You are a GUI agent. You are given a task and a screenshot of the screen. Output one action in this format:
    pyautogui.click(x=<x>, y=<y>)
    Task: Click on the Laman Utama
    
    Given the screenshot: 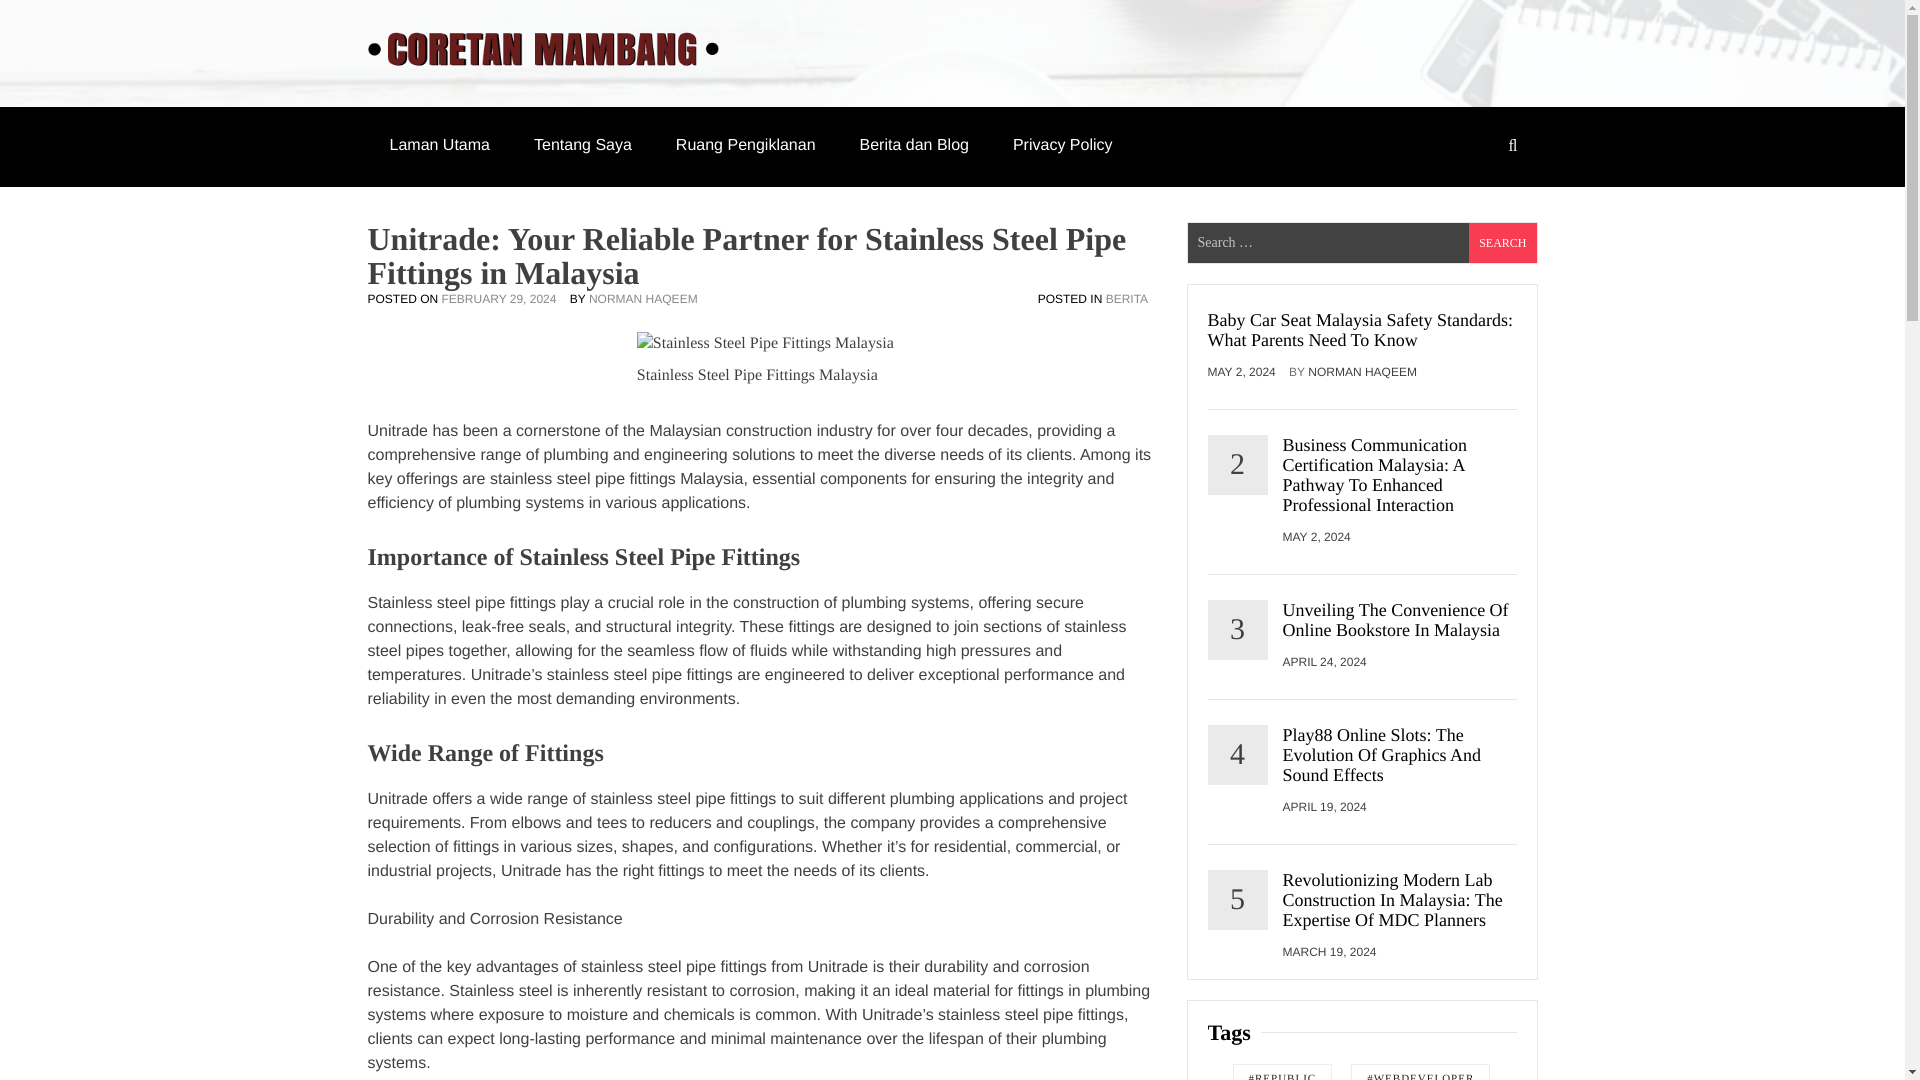 What is the action you would take?
    pyautogui.click(x=440, y=145)
    